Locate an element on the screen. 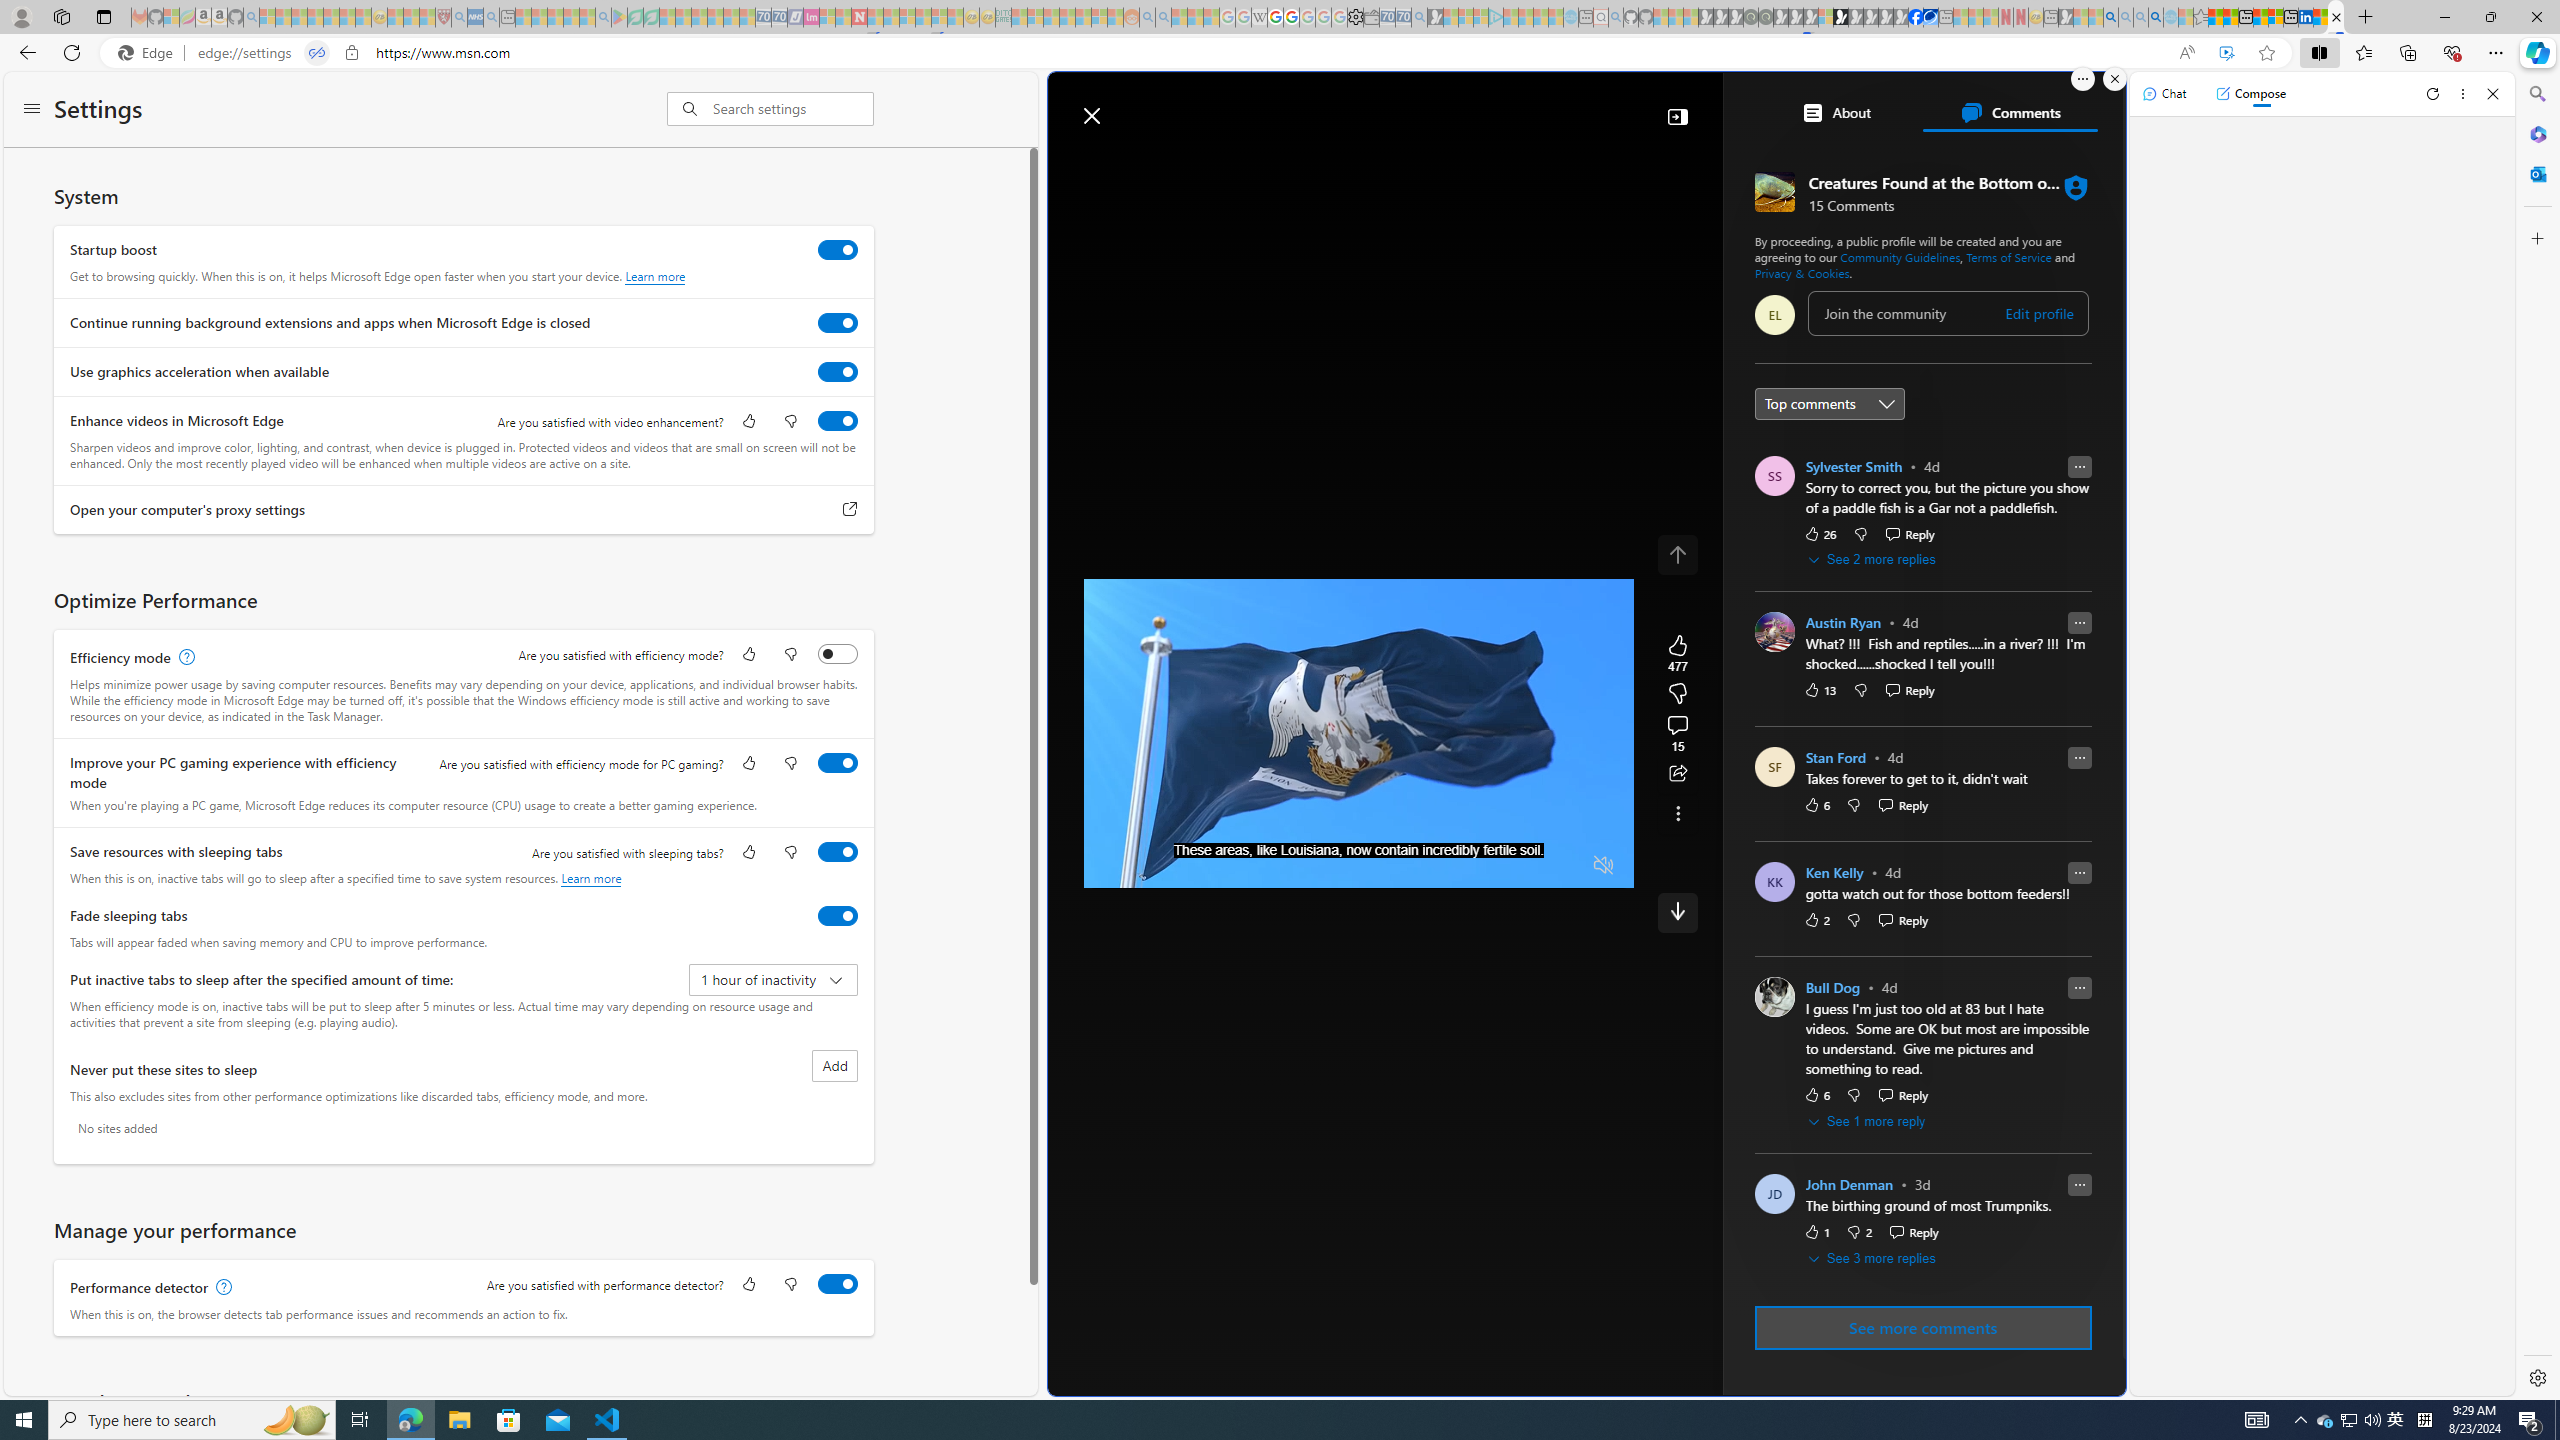 This screenshot has height=1440, width=2560. The Weather Channel - MSN - Sleeping is located at coordinates (299, 17).